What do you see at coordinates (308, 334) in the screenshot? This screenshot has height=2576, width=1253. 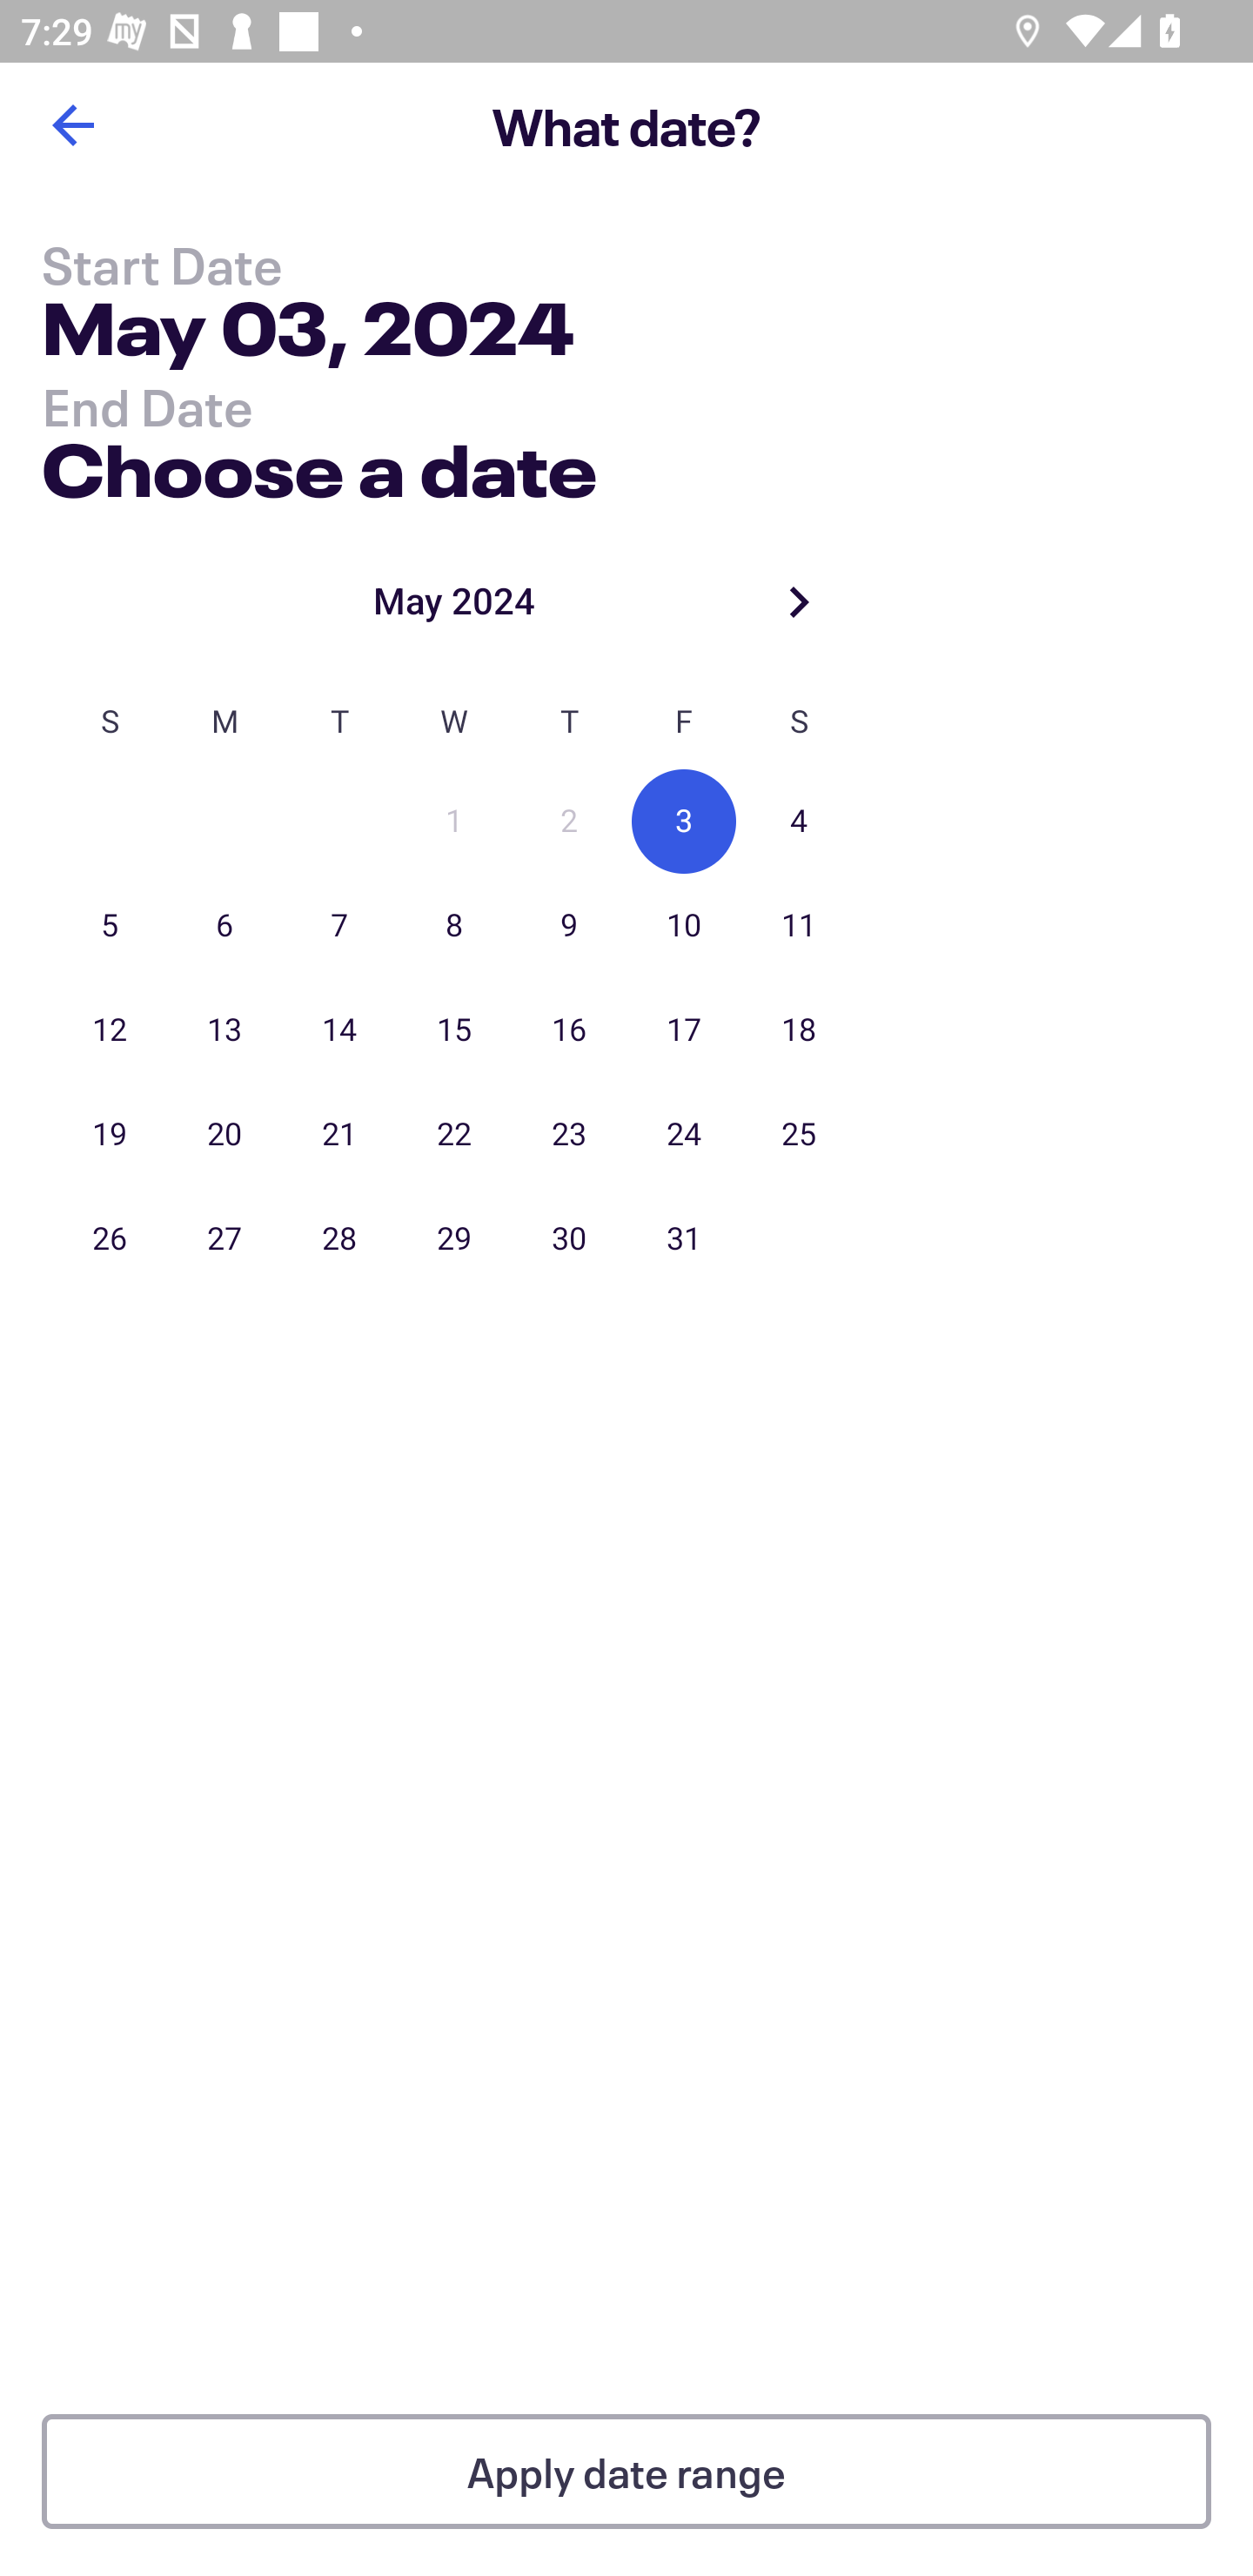 I see `May 03, 2024` at bounding box center [308, 334].